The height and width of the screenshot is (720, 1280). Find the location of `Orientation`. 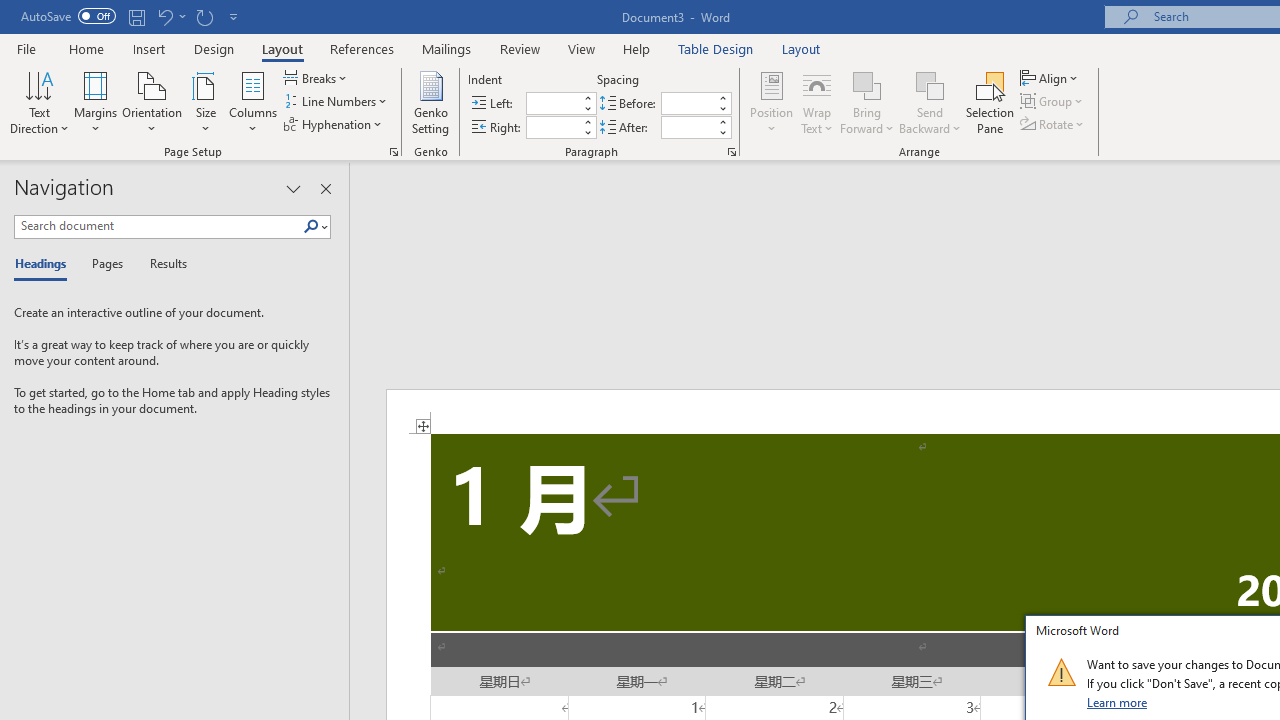

Orientation is located at coordinates (152, 102).